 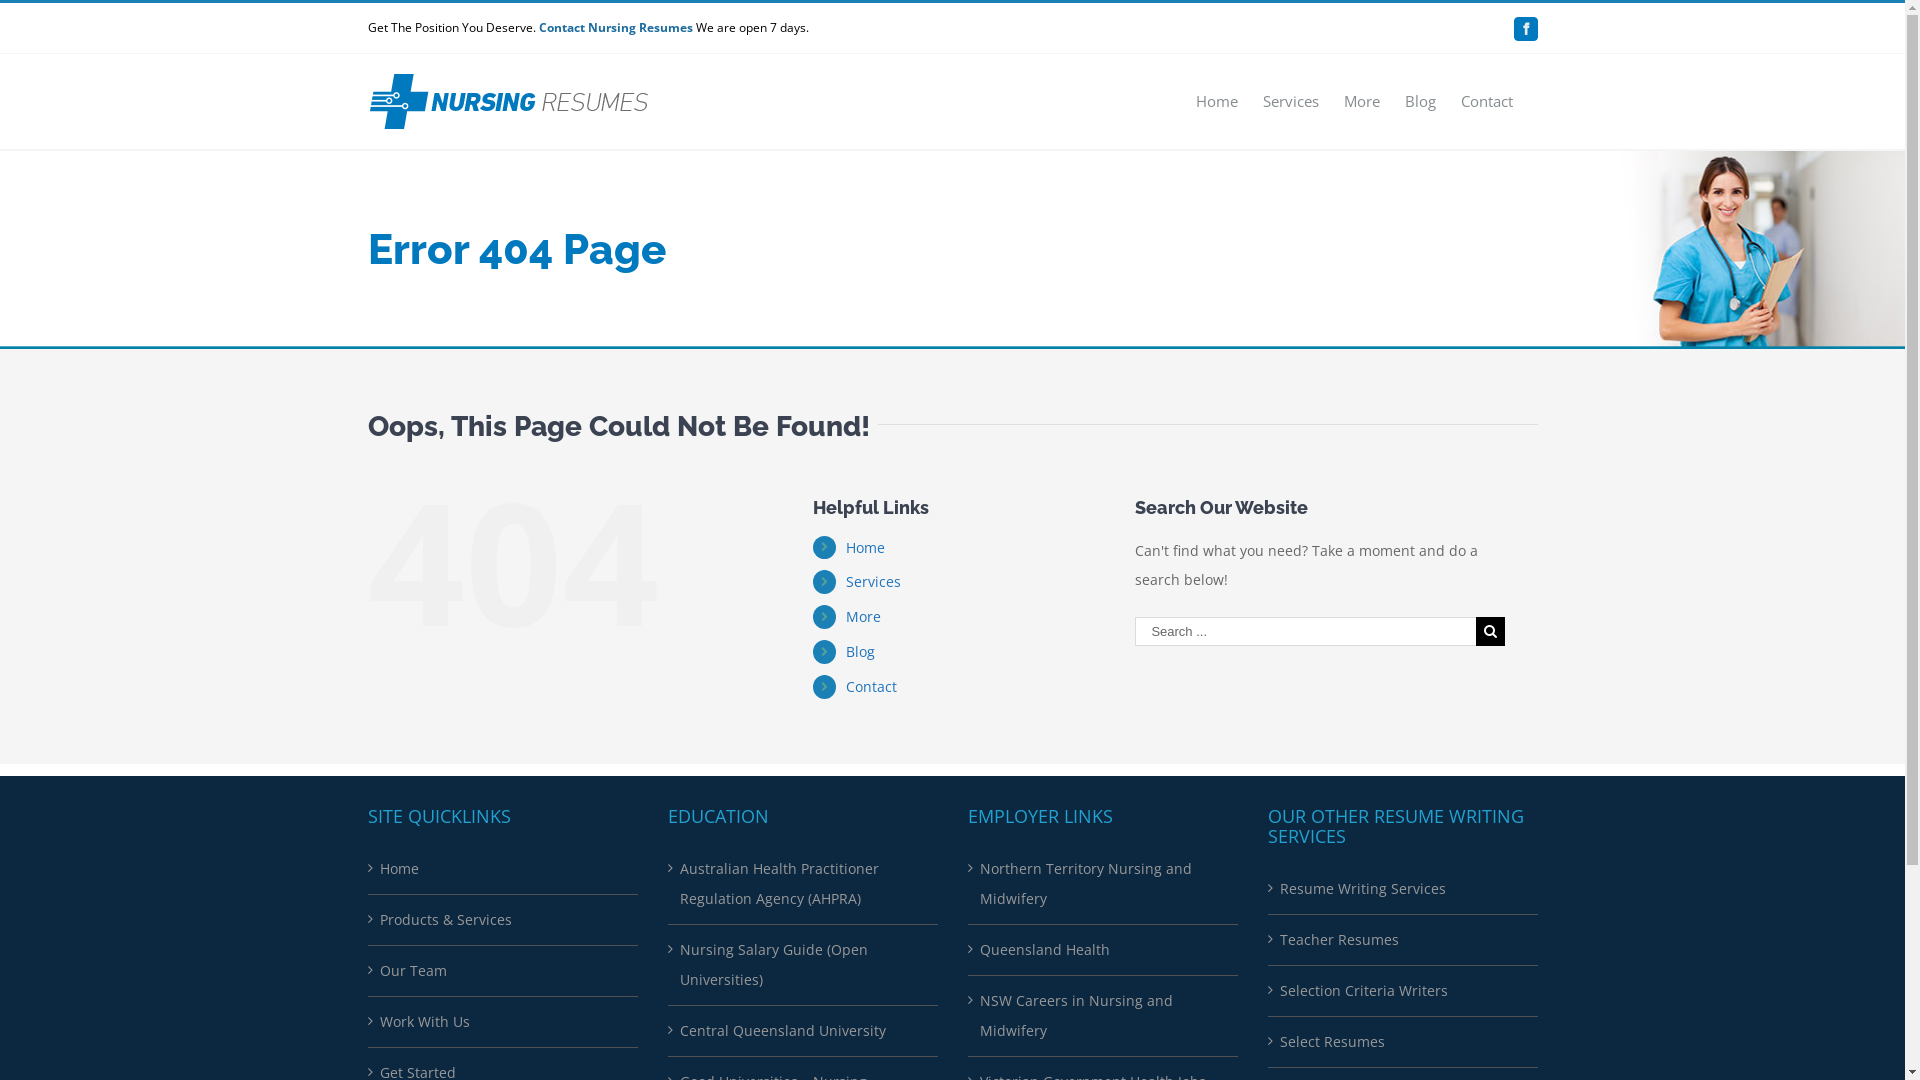 I want to click on Nursing Salary Guide (Open Universities), so click(x=804, y=965).